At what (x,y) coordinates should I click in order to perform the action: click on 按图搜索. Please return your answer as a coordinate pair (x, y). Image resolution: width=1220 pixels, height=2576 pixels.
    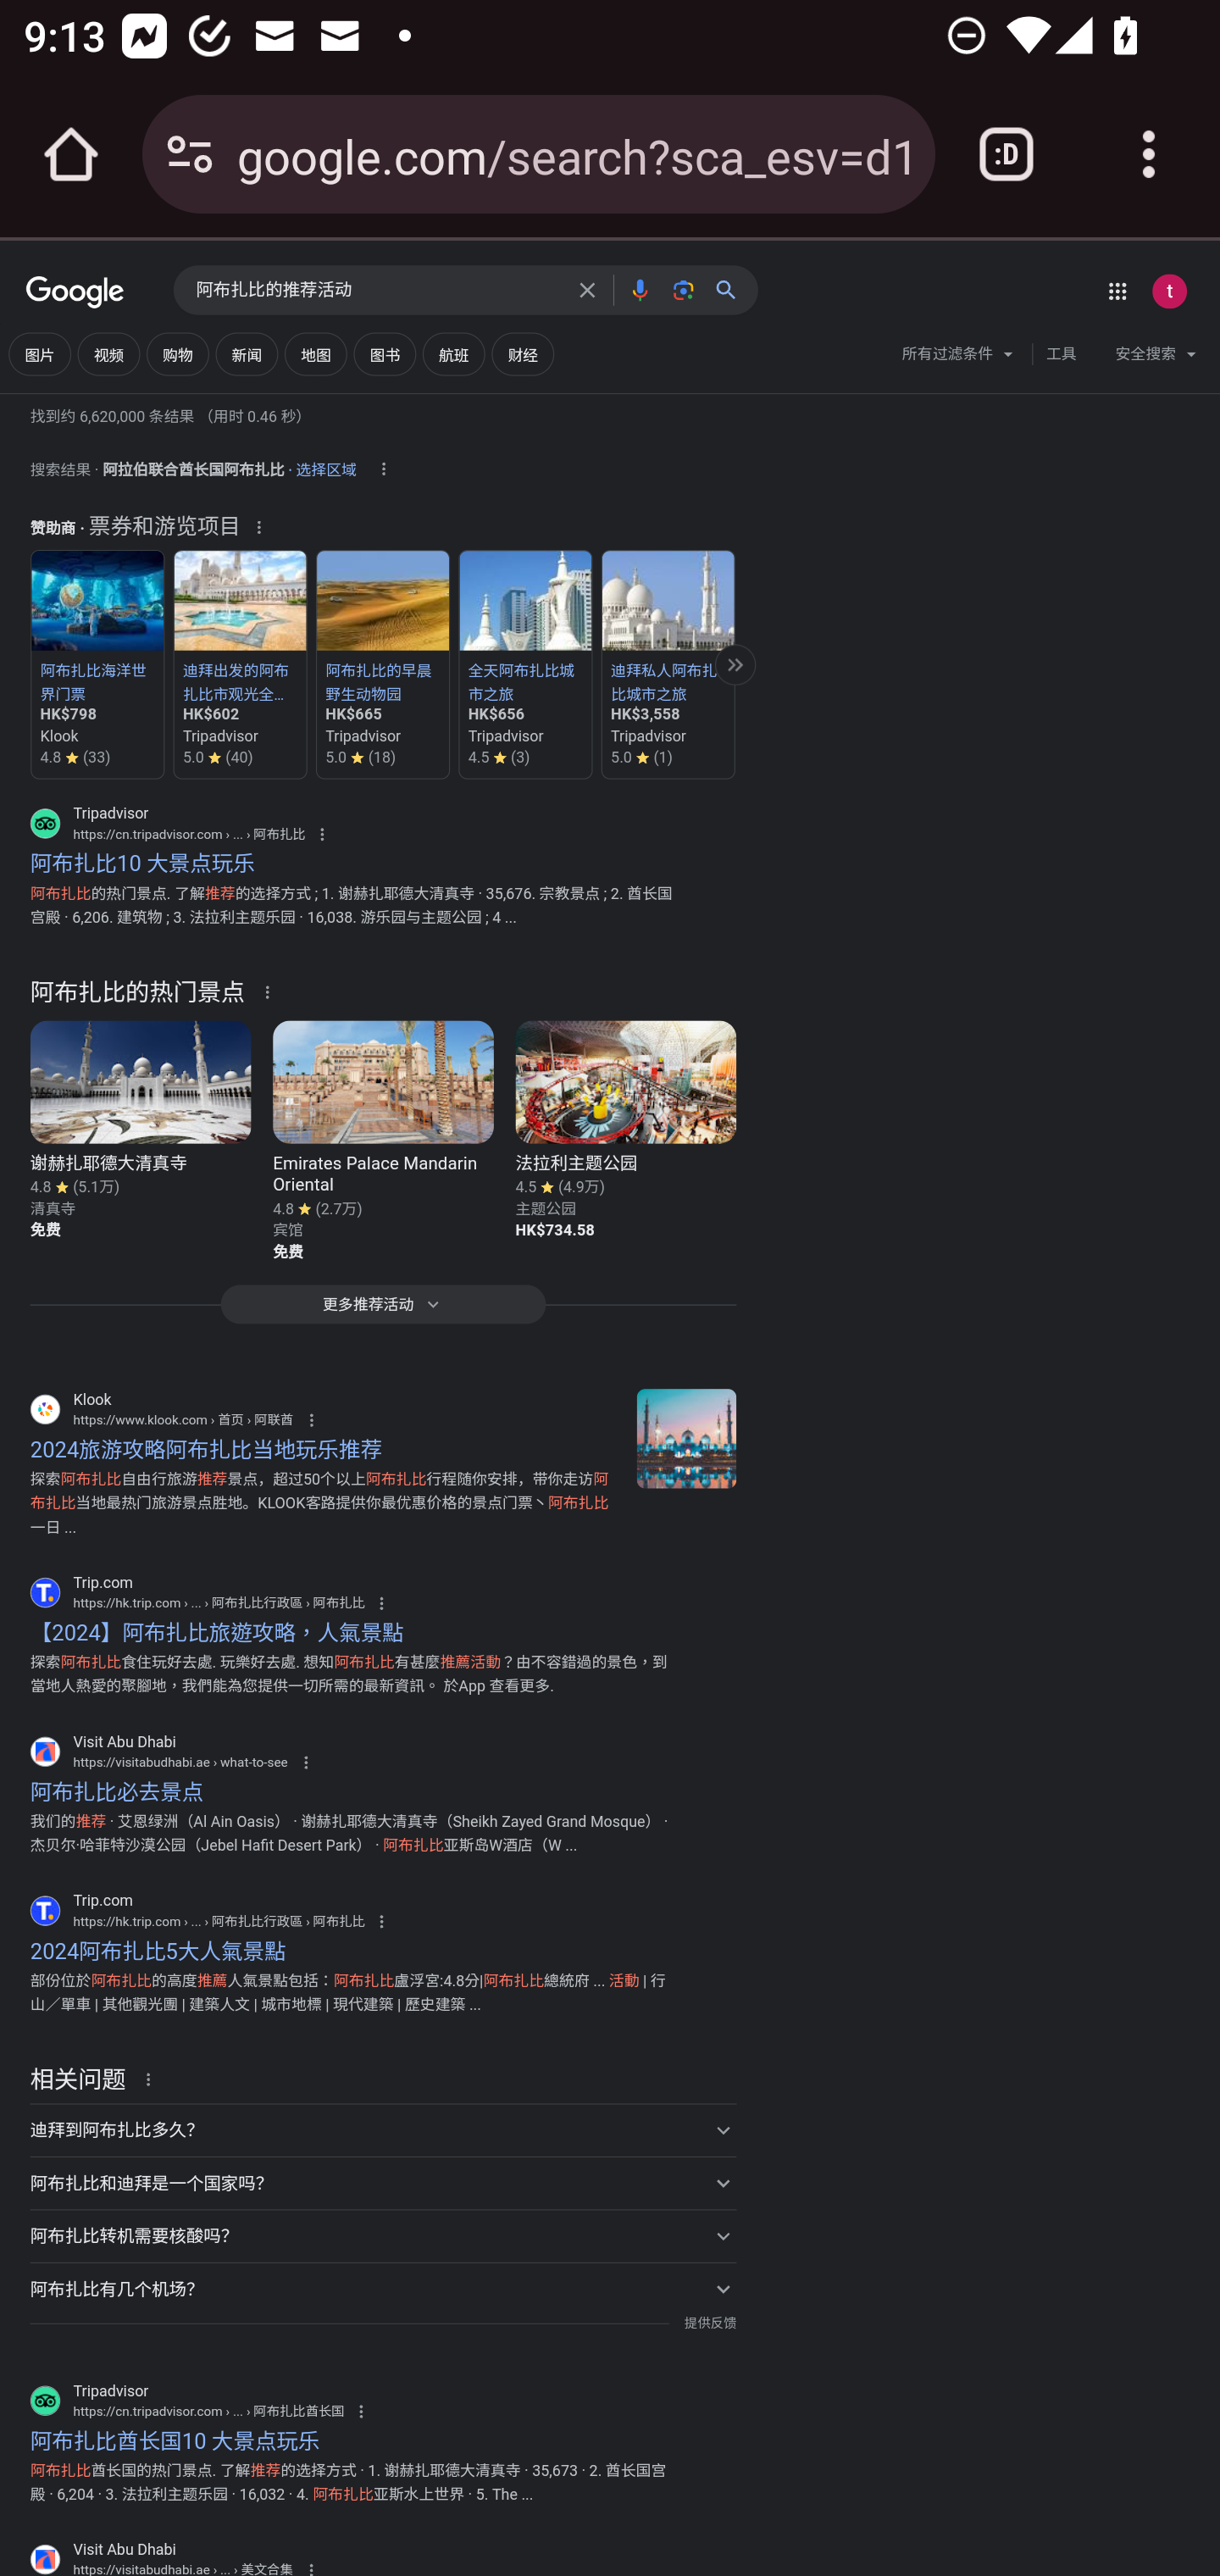
    Looking at the image, I should click on (683, 290).